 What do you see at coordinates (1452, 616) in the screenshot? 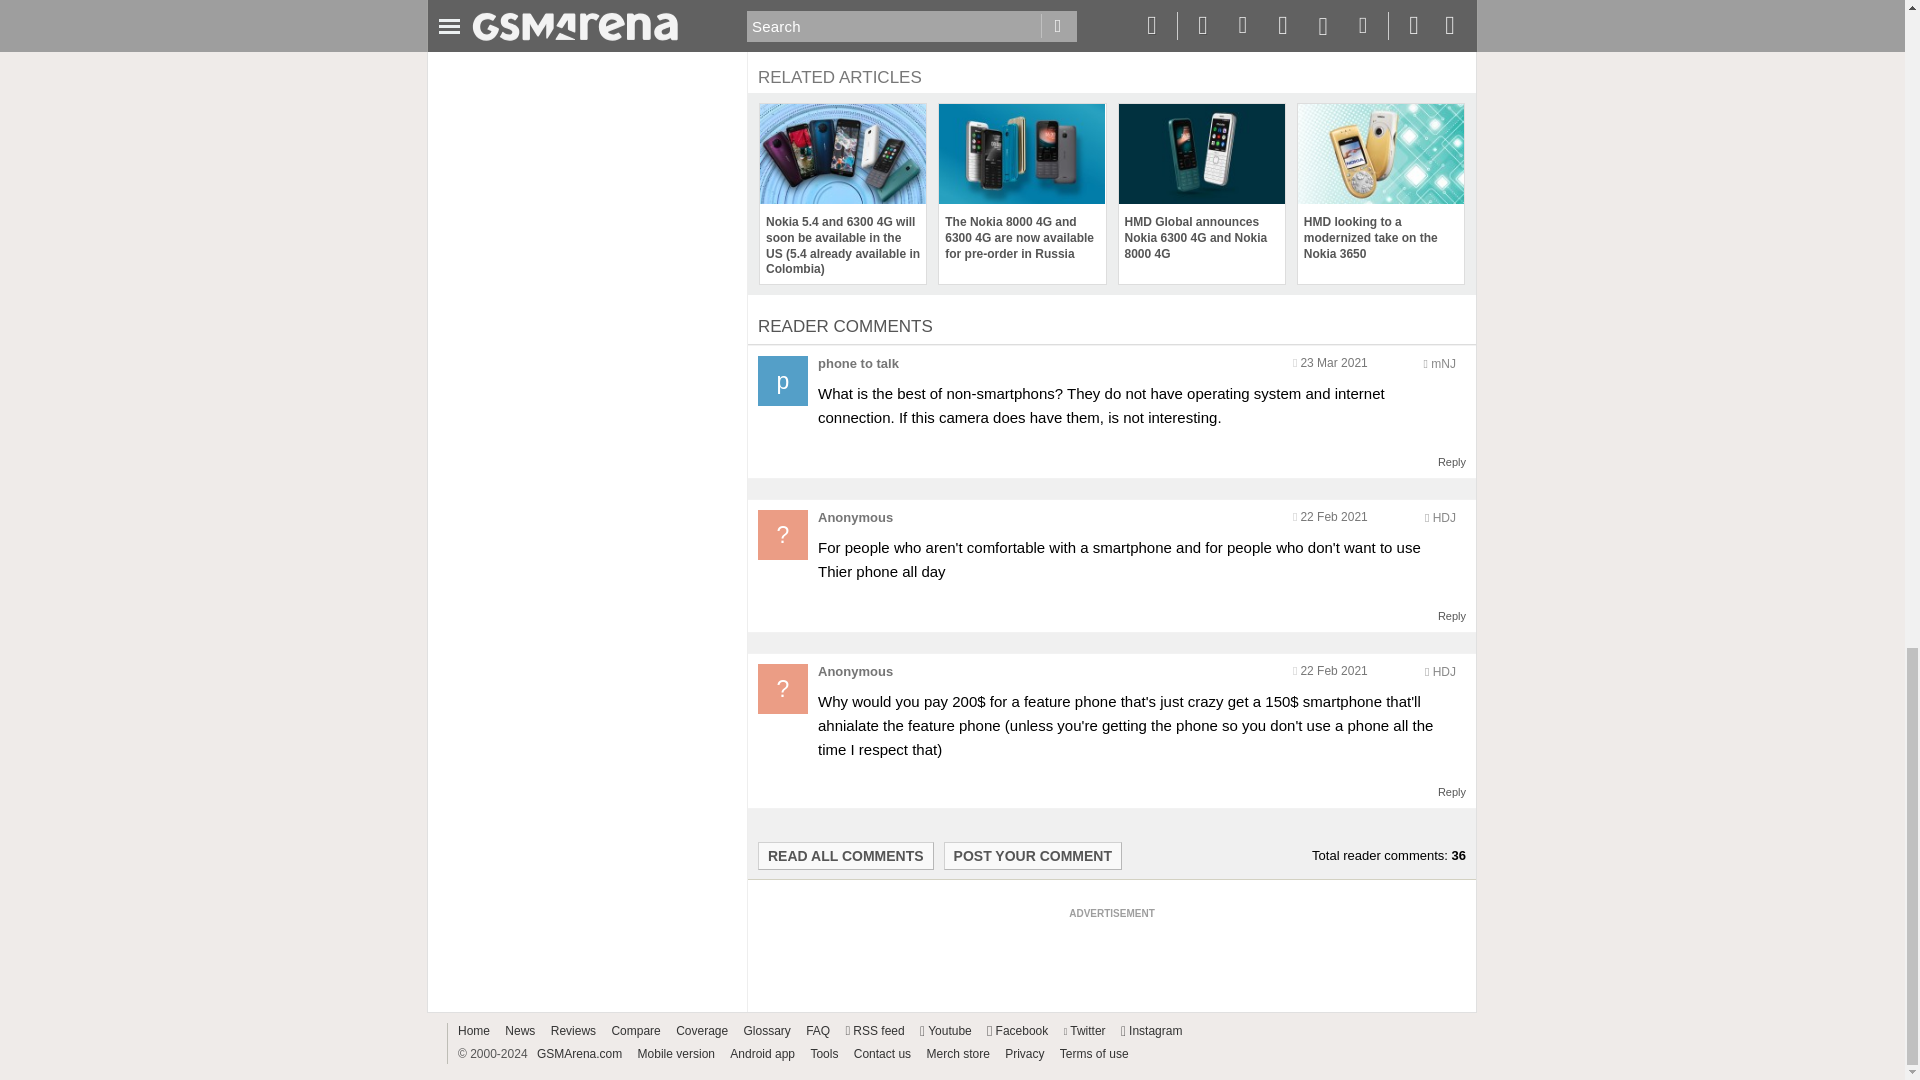
I see `Reply to this post` at bounding box center [1452, 616].